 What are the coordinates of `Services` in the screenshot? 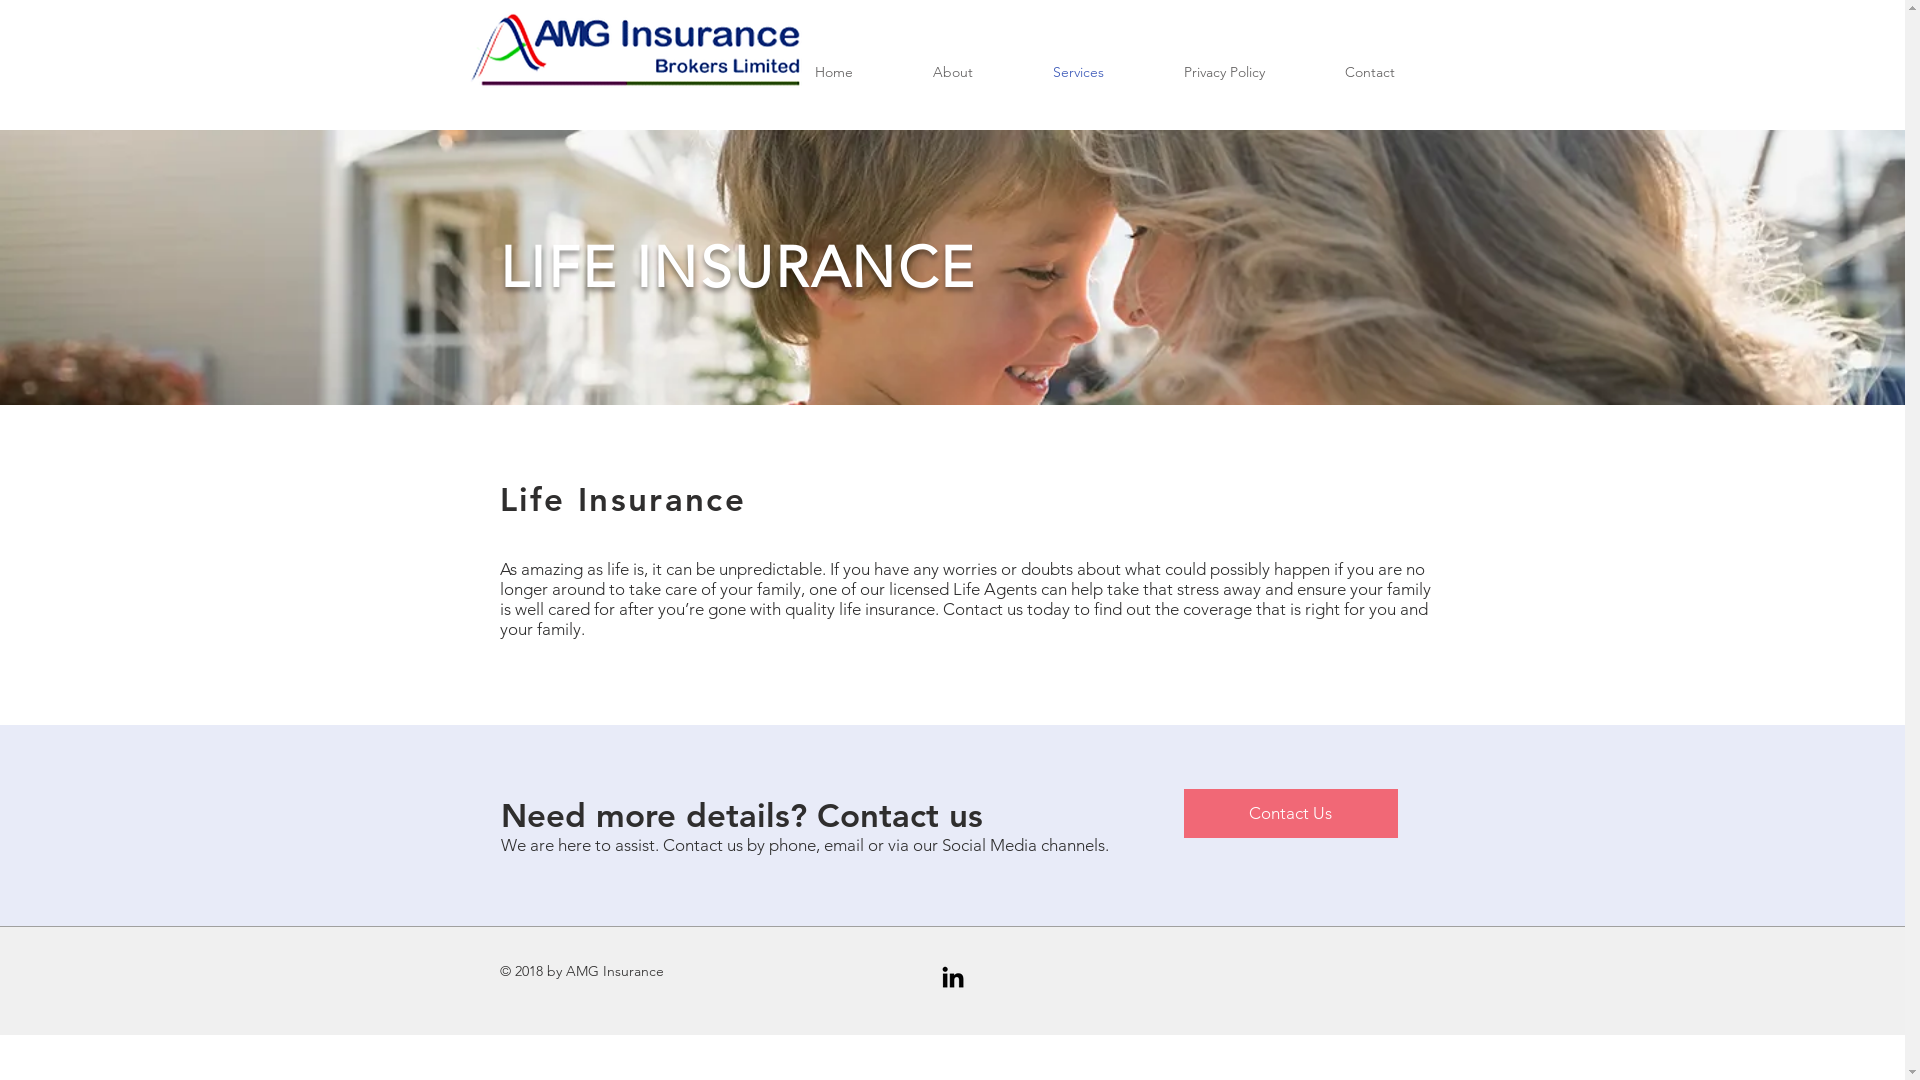 It's located at (1078, 72).